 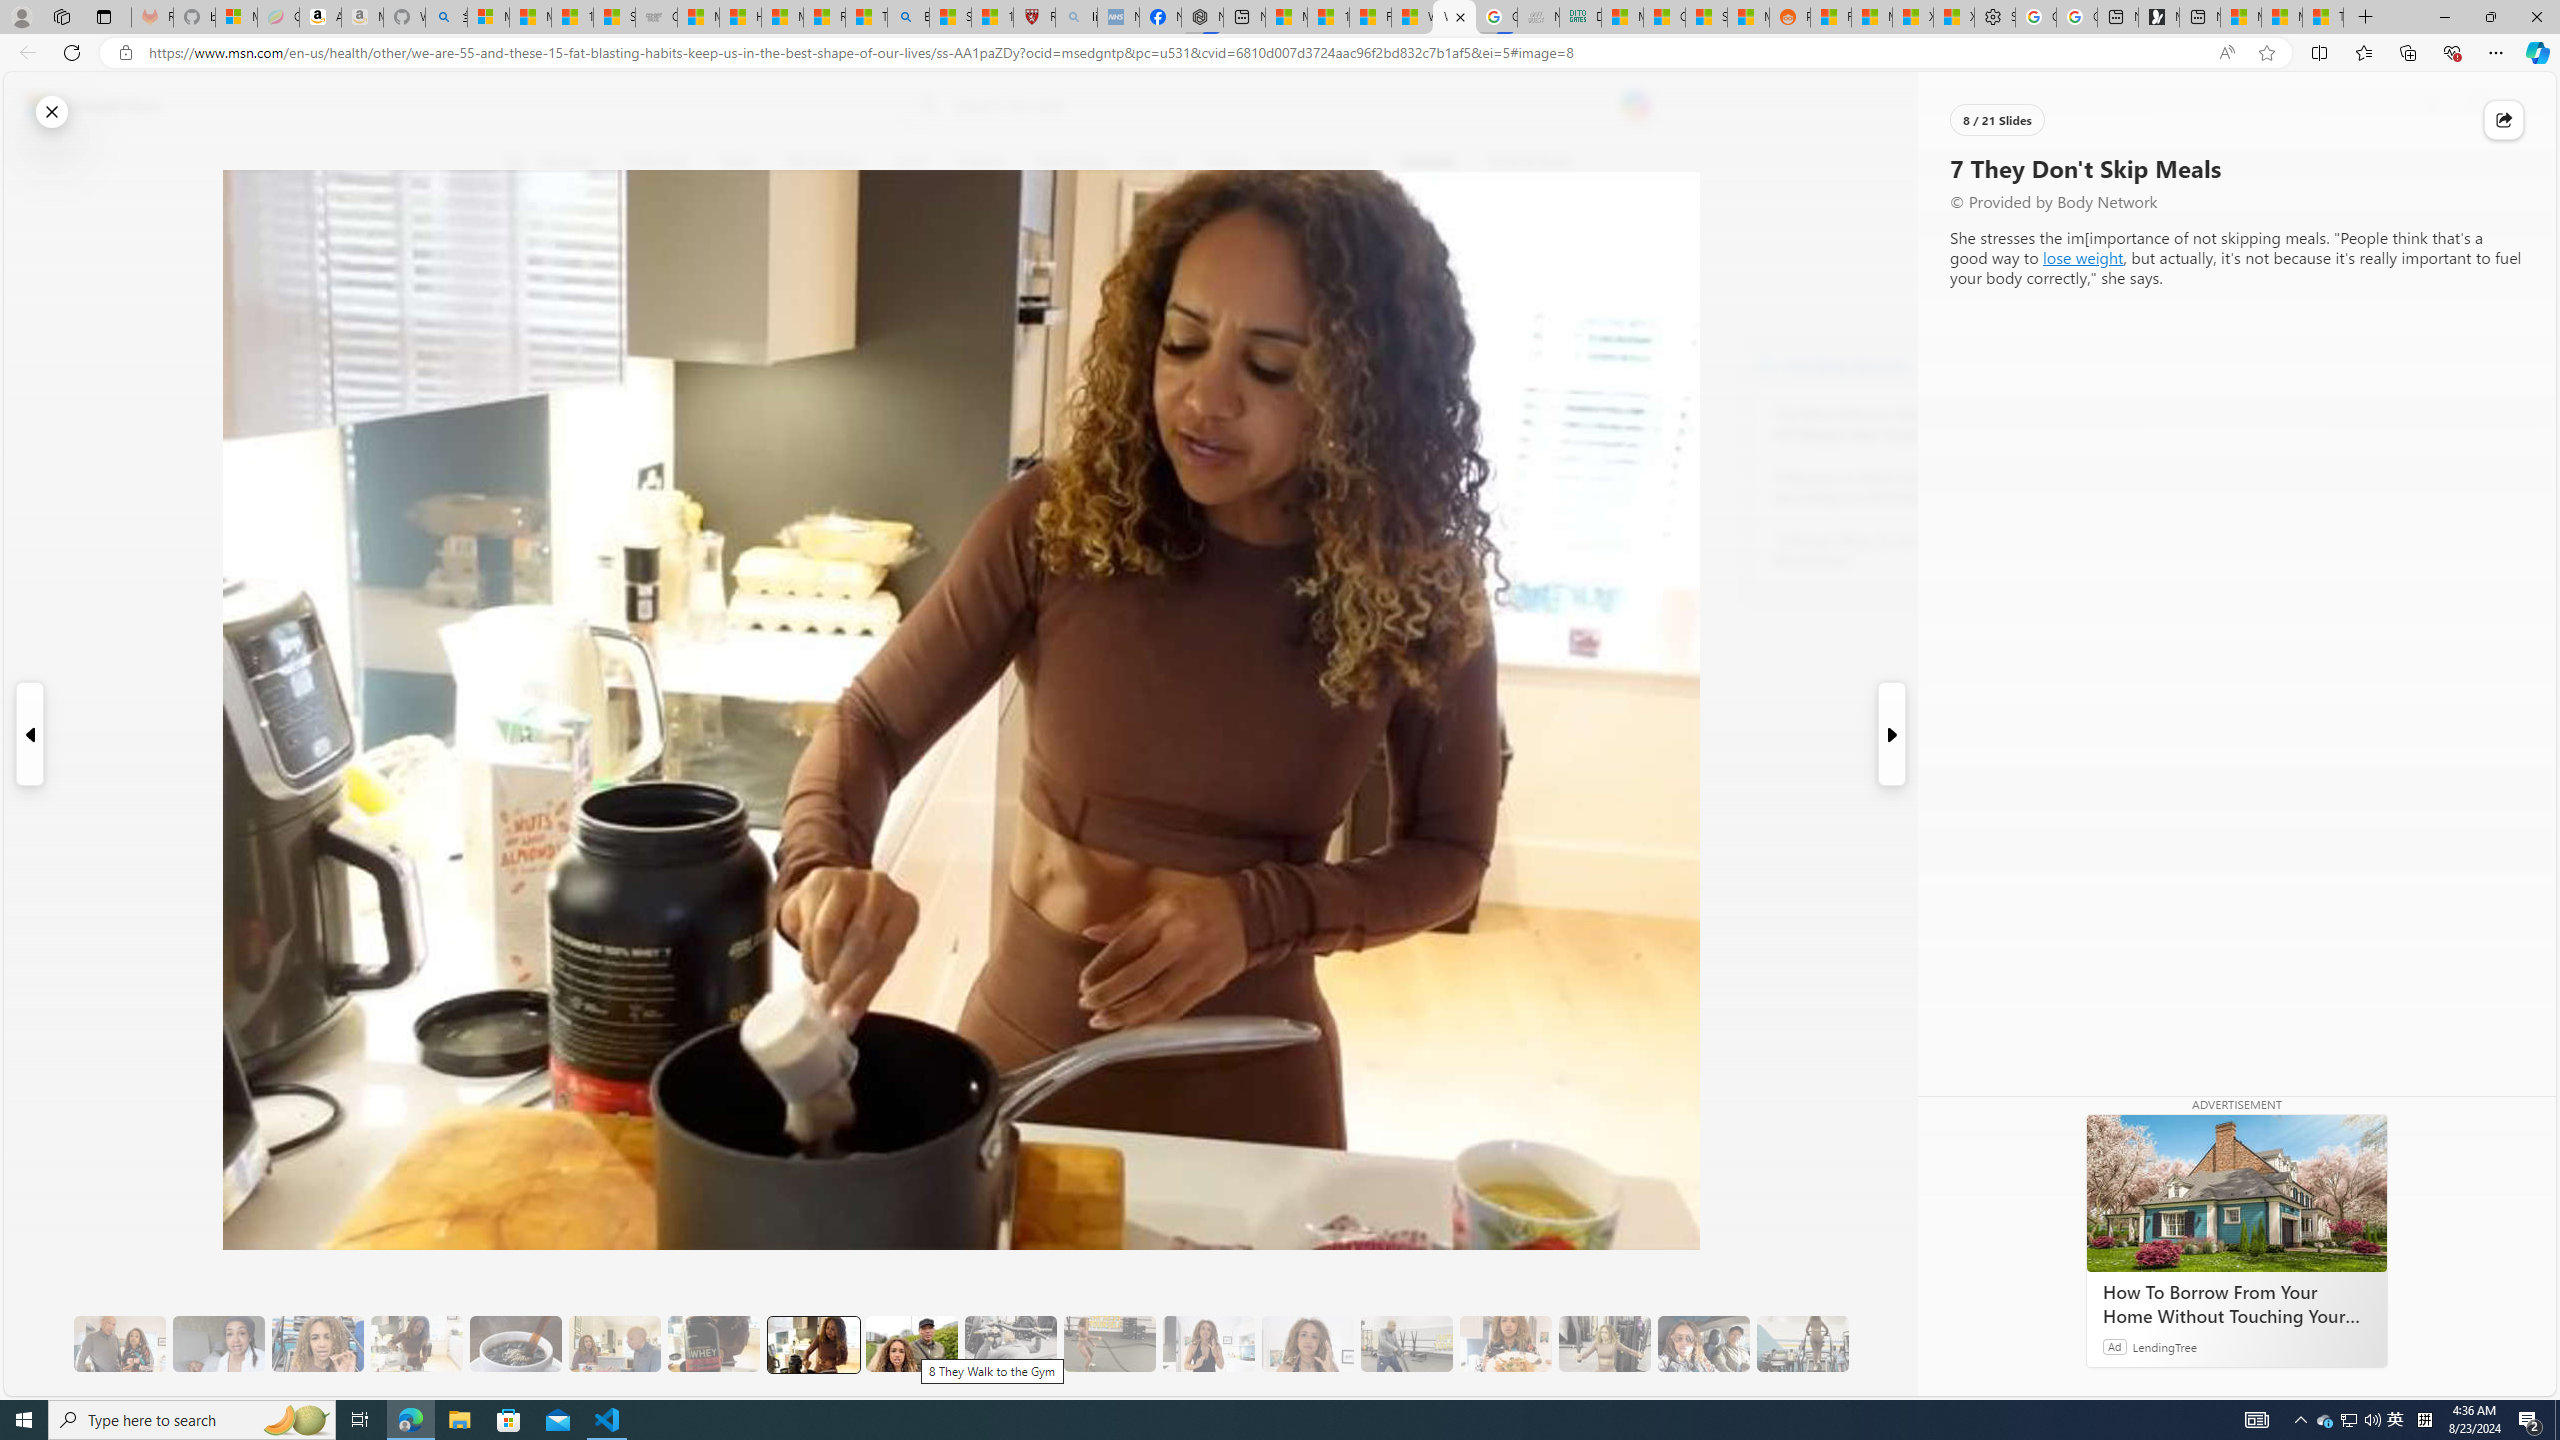 I want to click on 7 They Don't Skip Meals, so click(x=812, y=1344).